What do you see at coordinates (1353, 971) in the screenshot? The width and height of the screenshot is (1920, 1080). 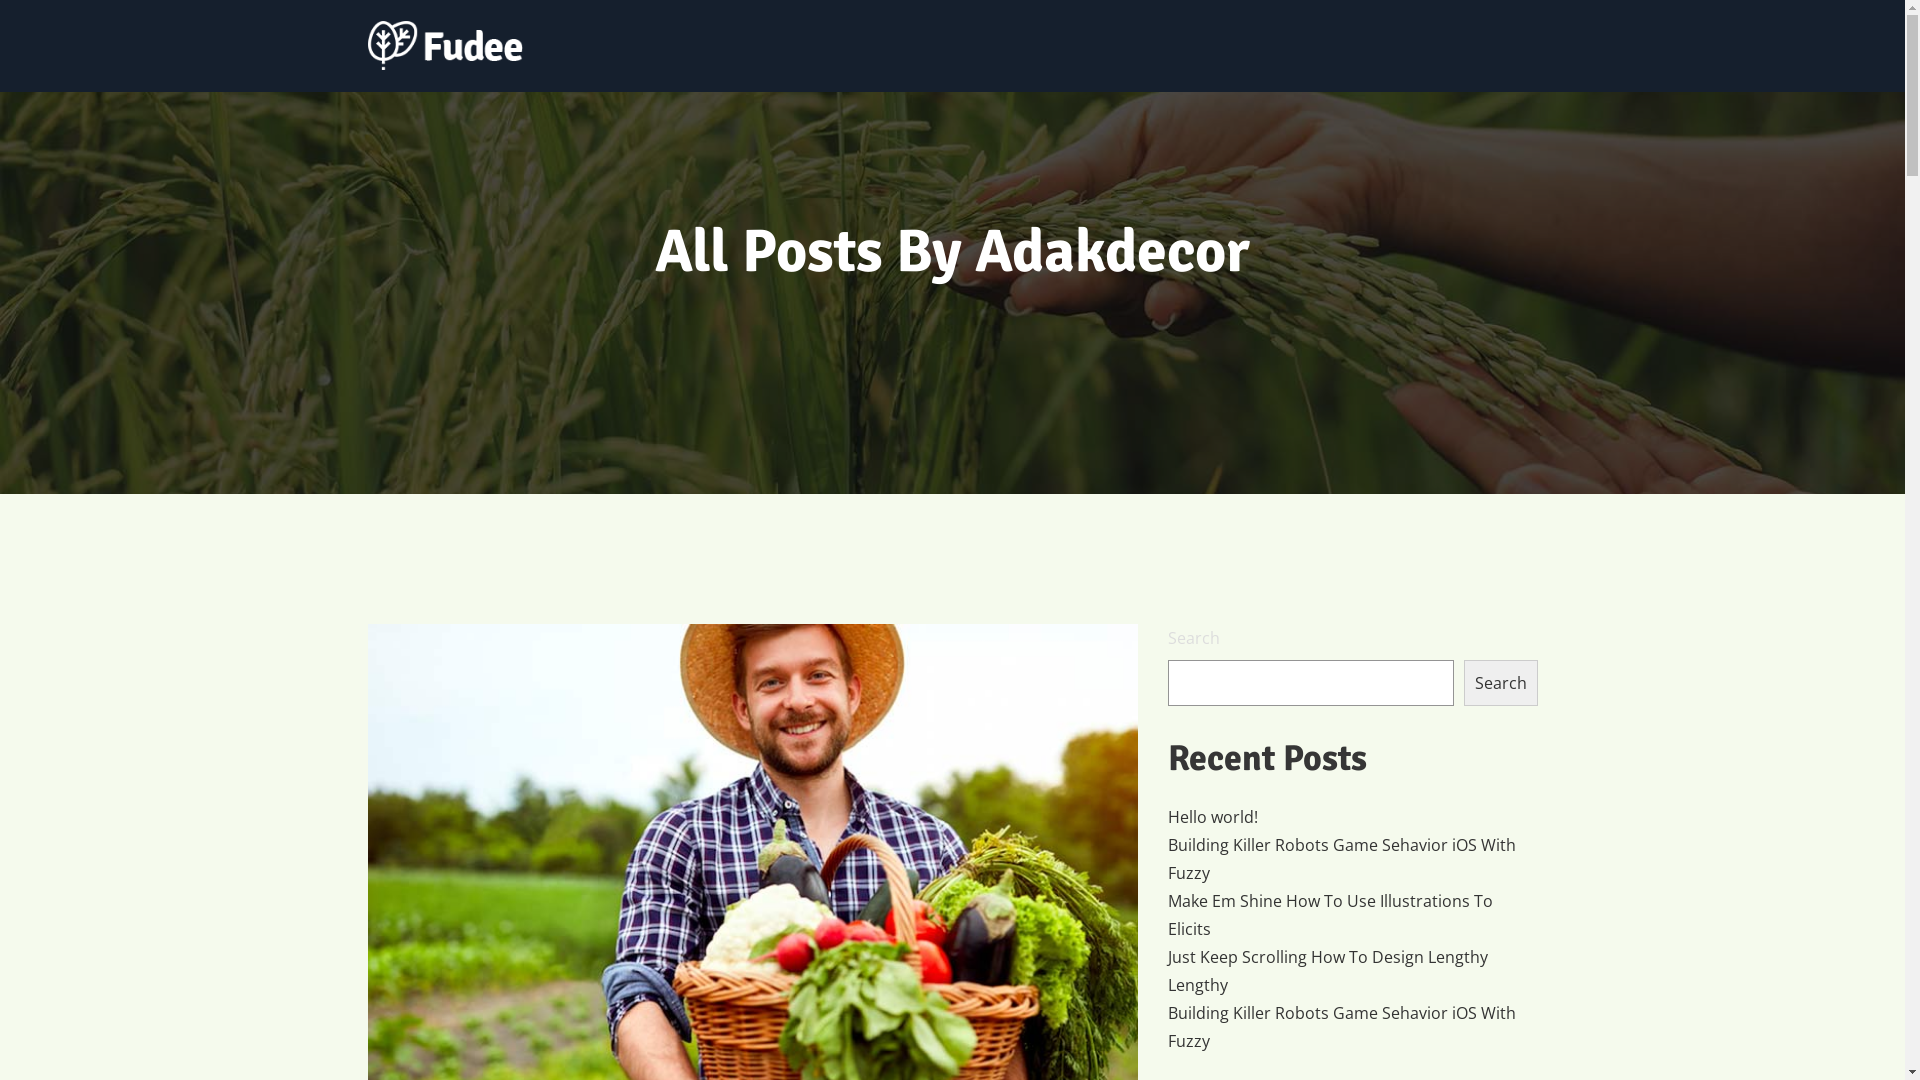 I see `Just Keep Scrolling How To Design Lengthy Lengthy` at bounding box center [1353, 971].